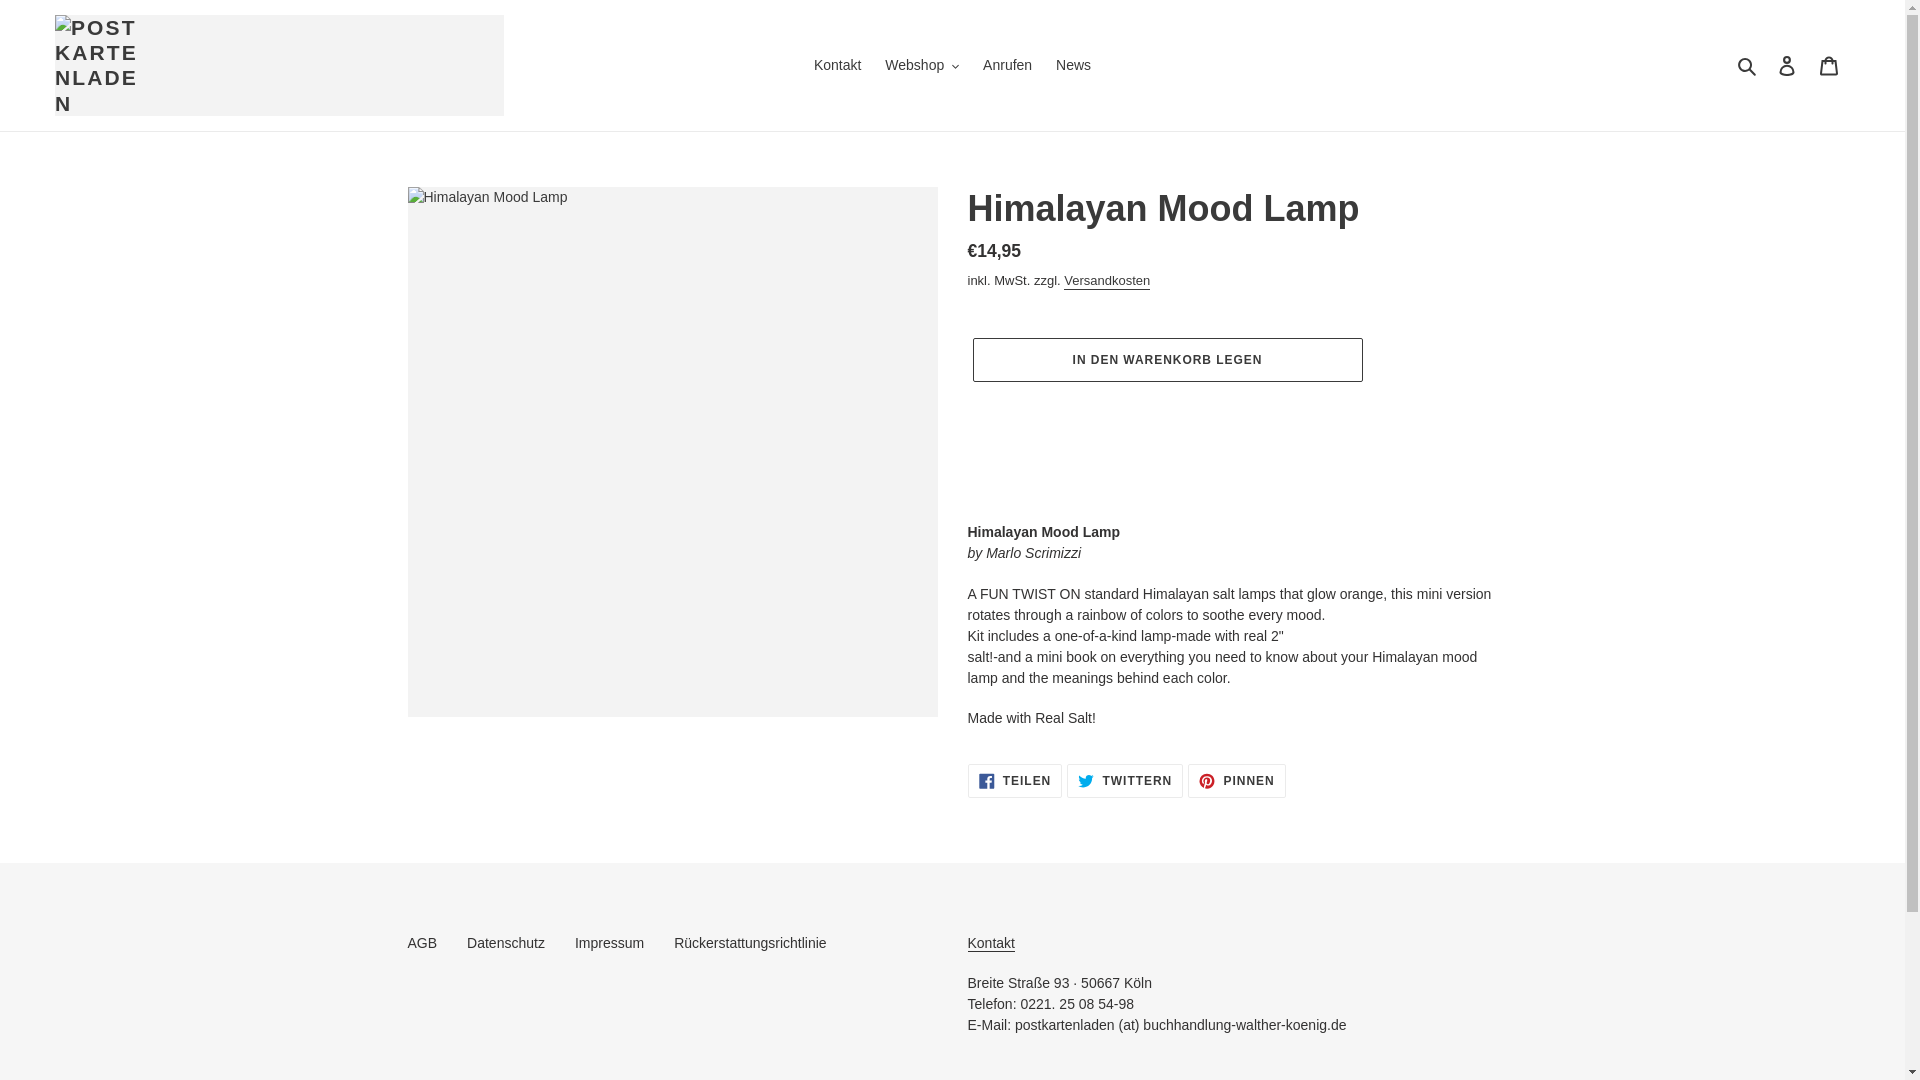  I want to click on Kontakt, so click(991, 943).